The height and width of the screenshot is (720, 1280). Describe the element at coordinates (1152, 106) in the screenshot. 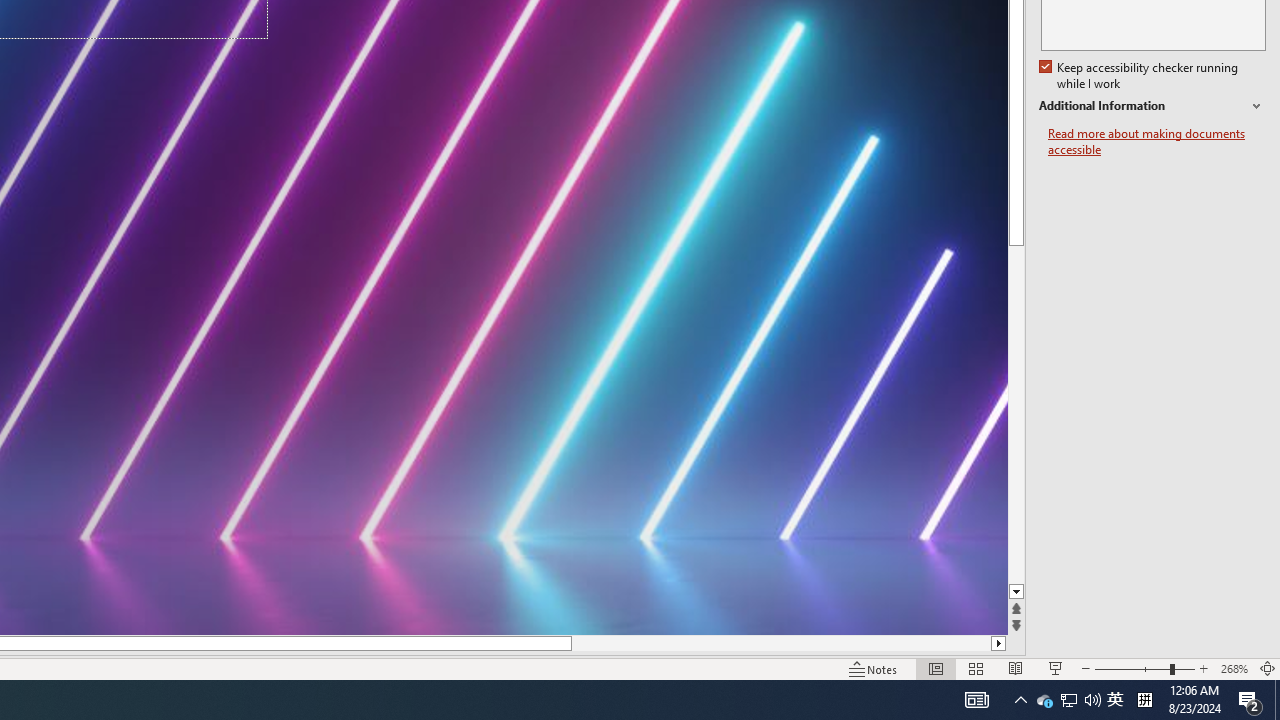

I see `Additional Information` at that location.